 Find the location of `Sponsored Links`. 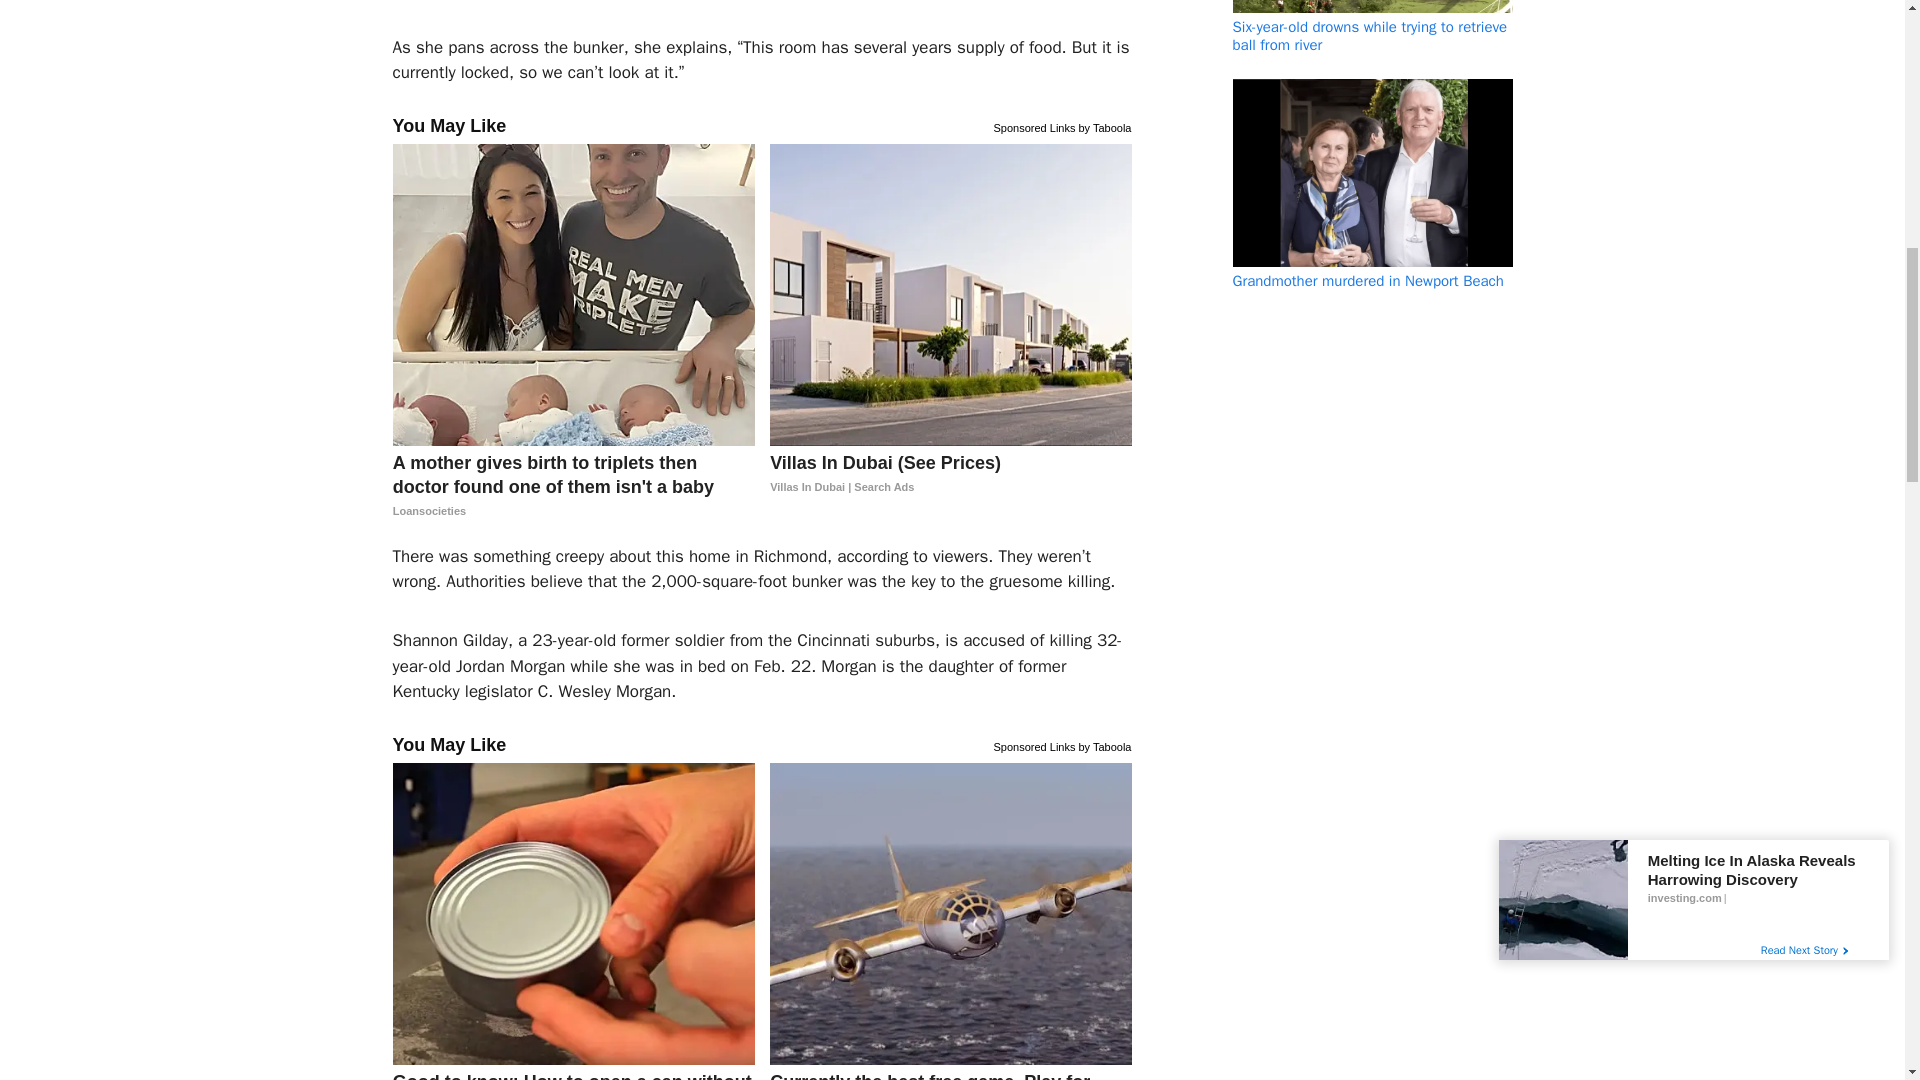

Sponsored Links is located at coordinates (1034, 744).